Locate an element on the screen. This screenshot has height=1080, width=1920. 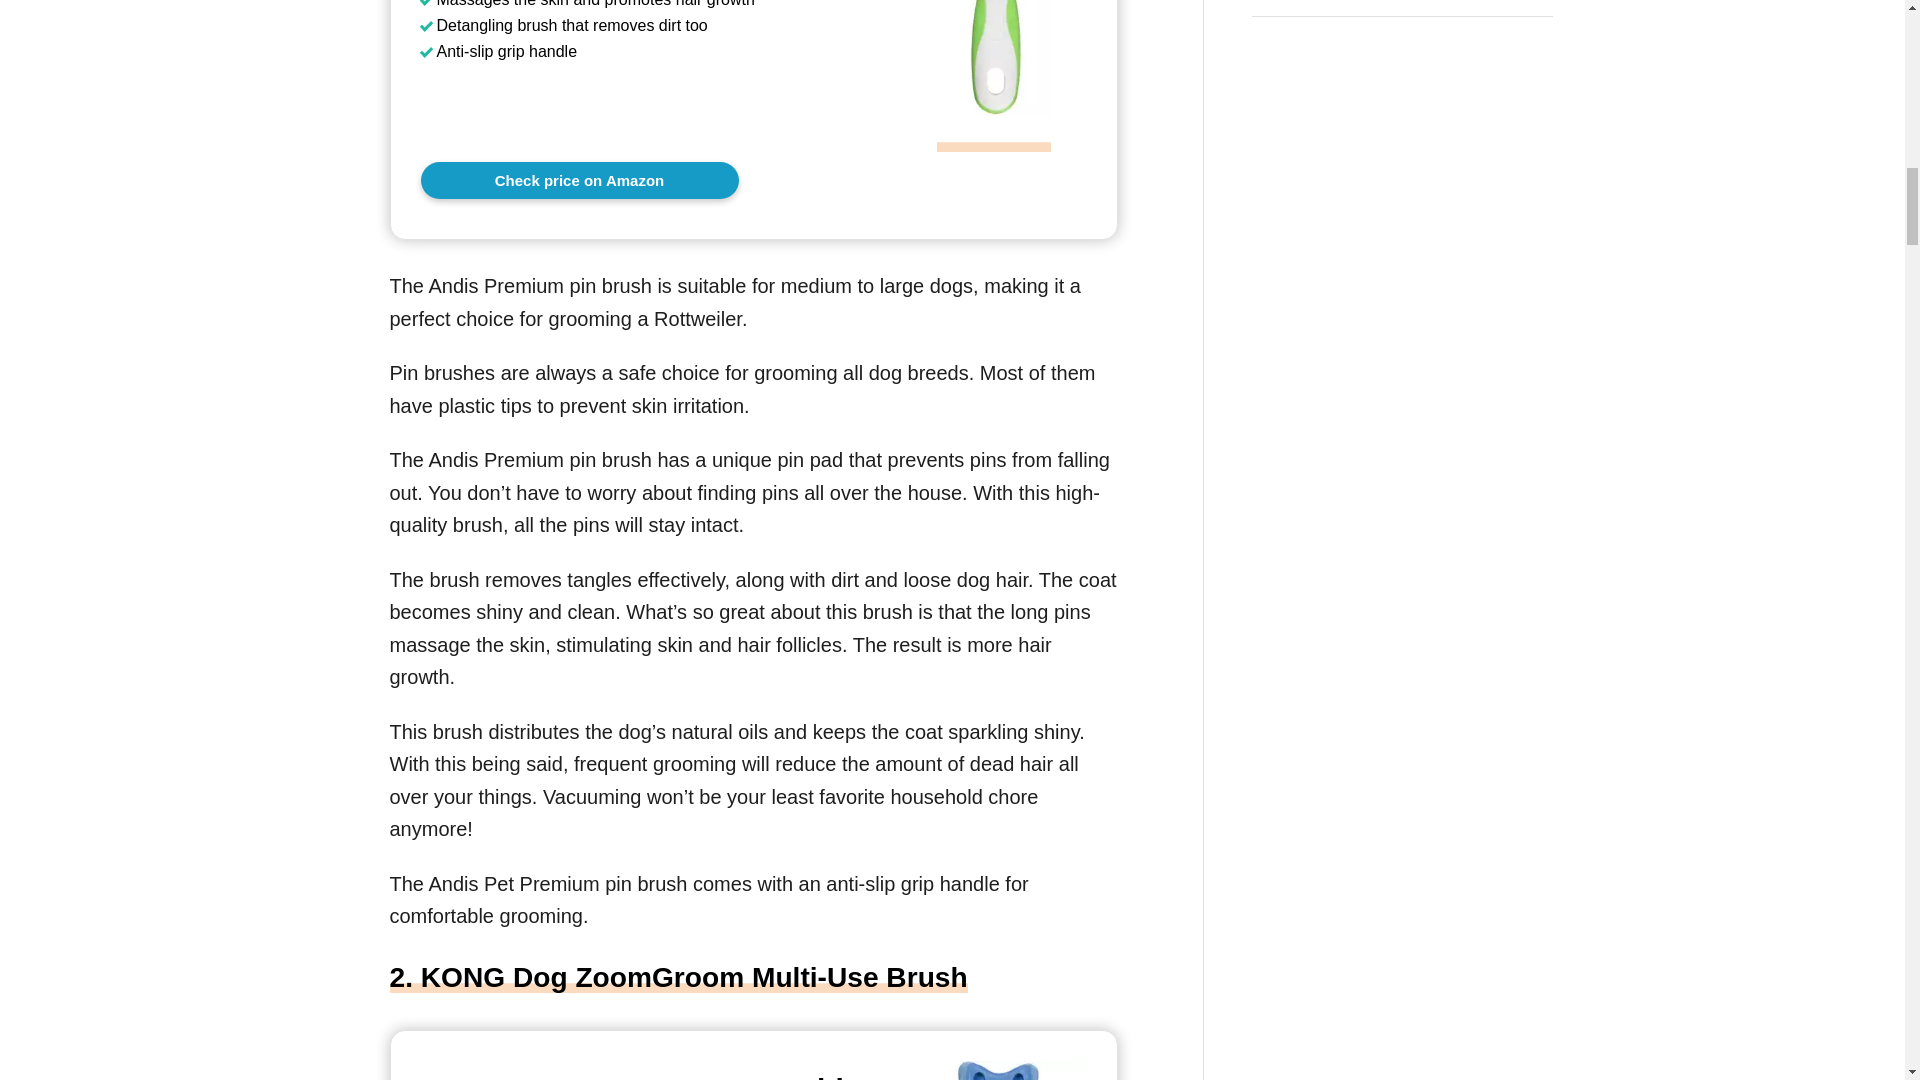
Andis Premium Large Pin Pet Brush is located at coordinates (994, 136).